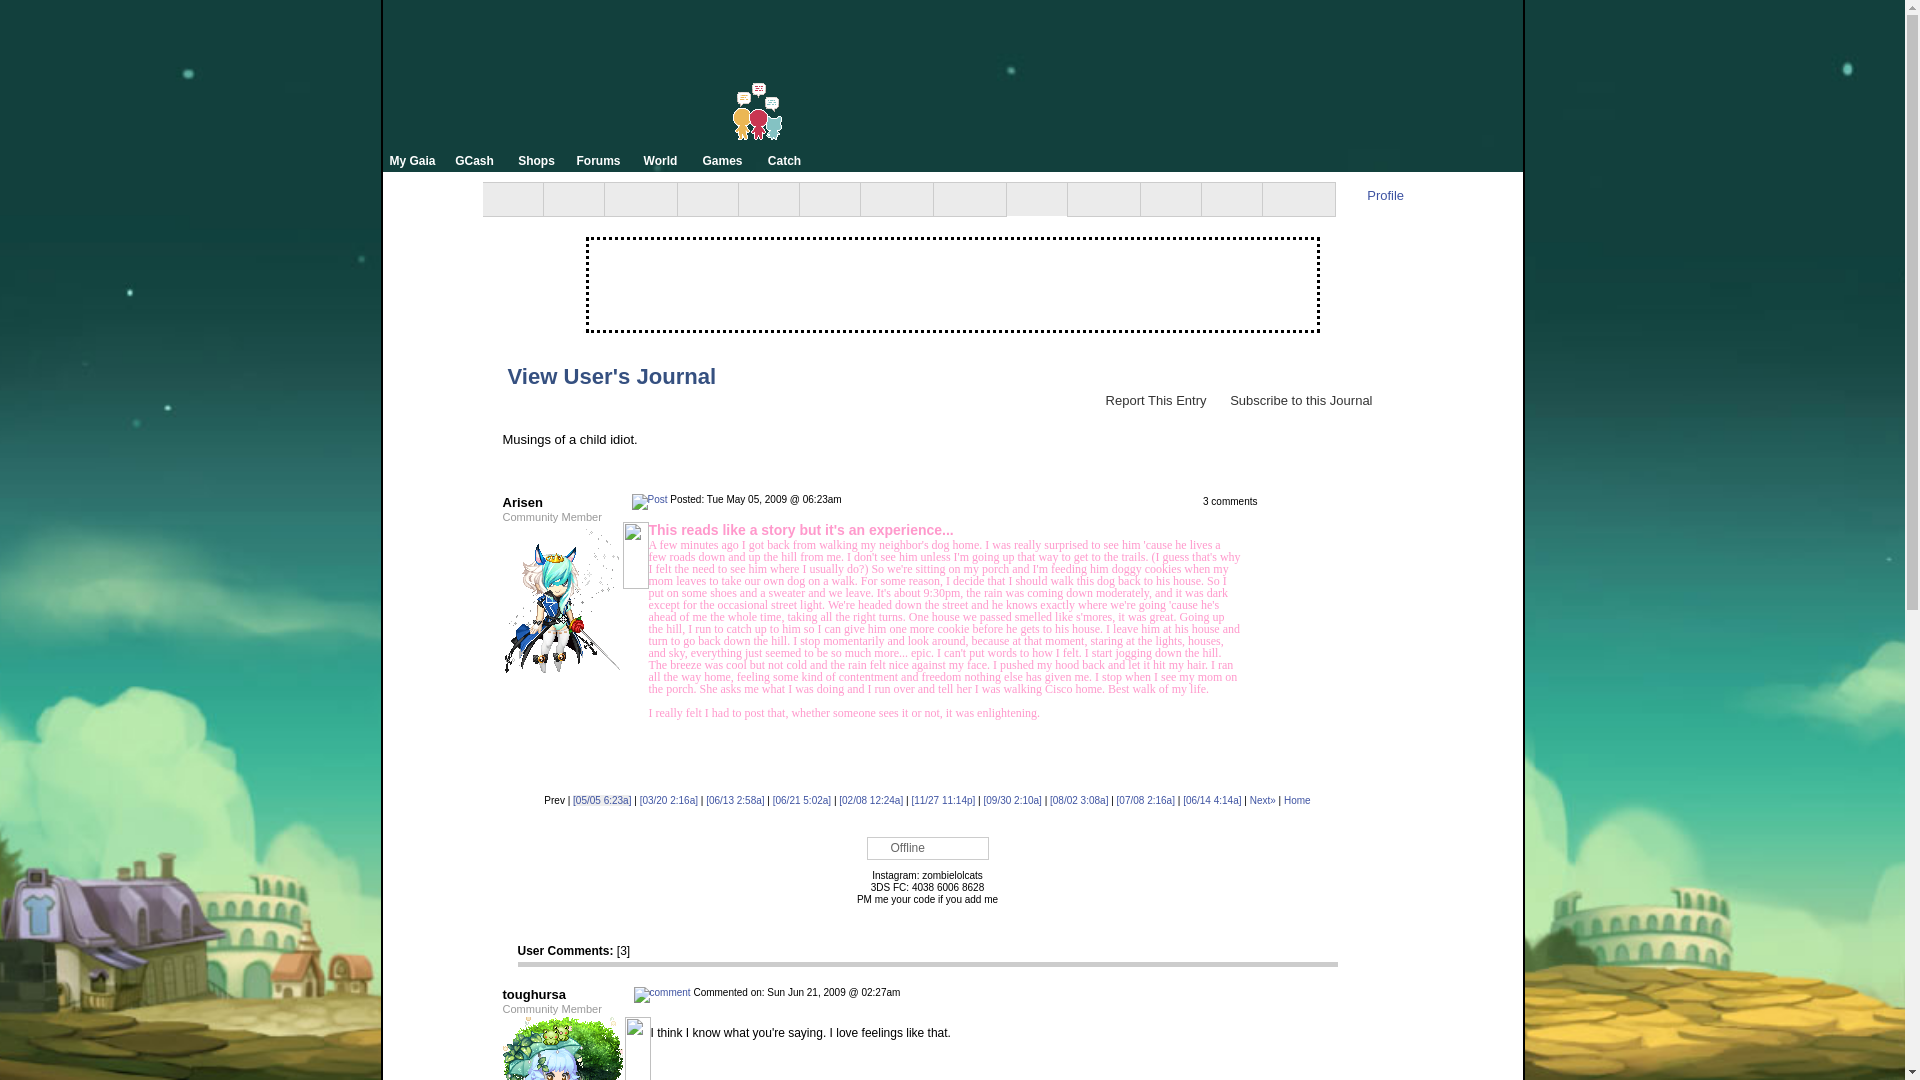 The height and width of the screenshot is (1080, 1920). Describe the element at coordinates (964, 199) in the screenshot. I see `Friends` at that location.